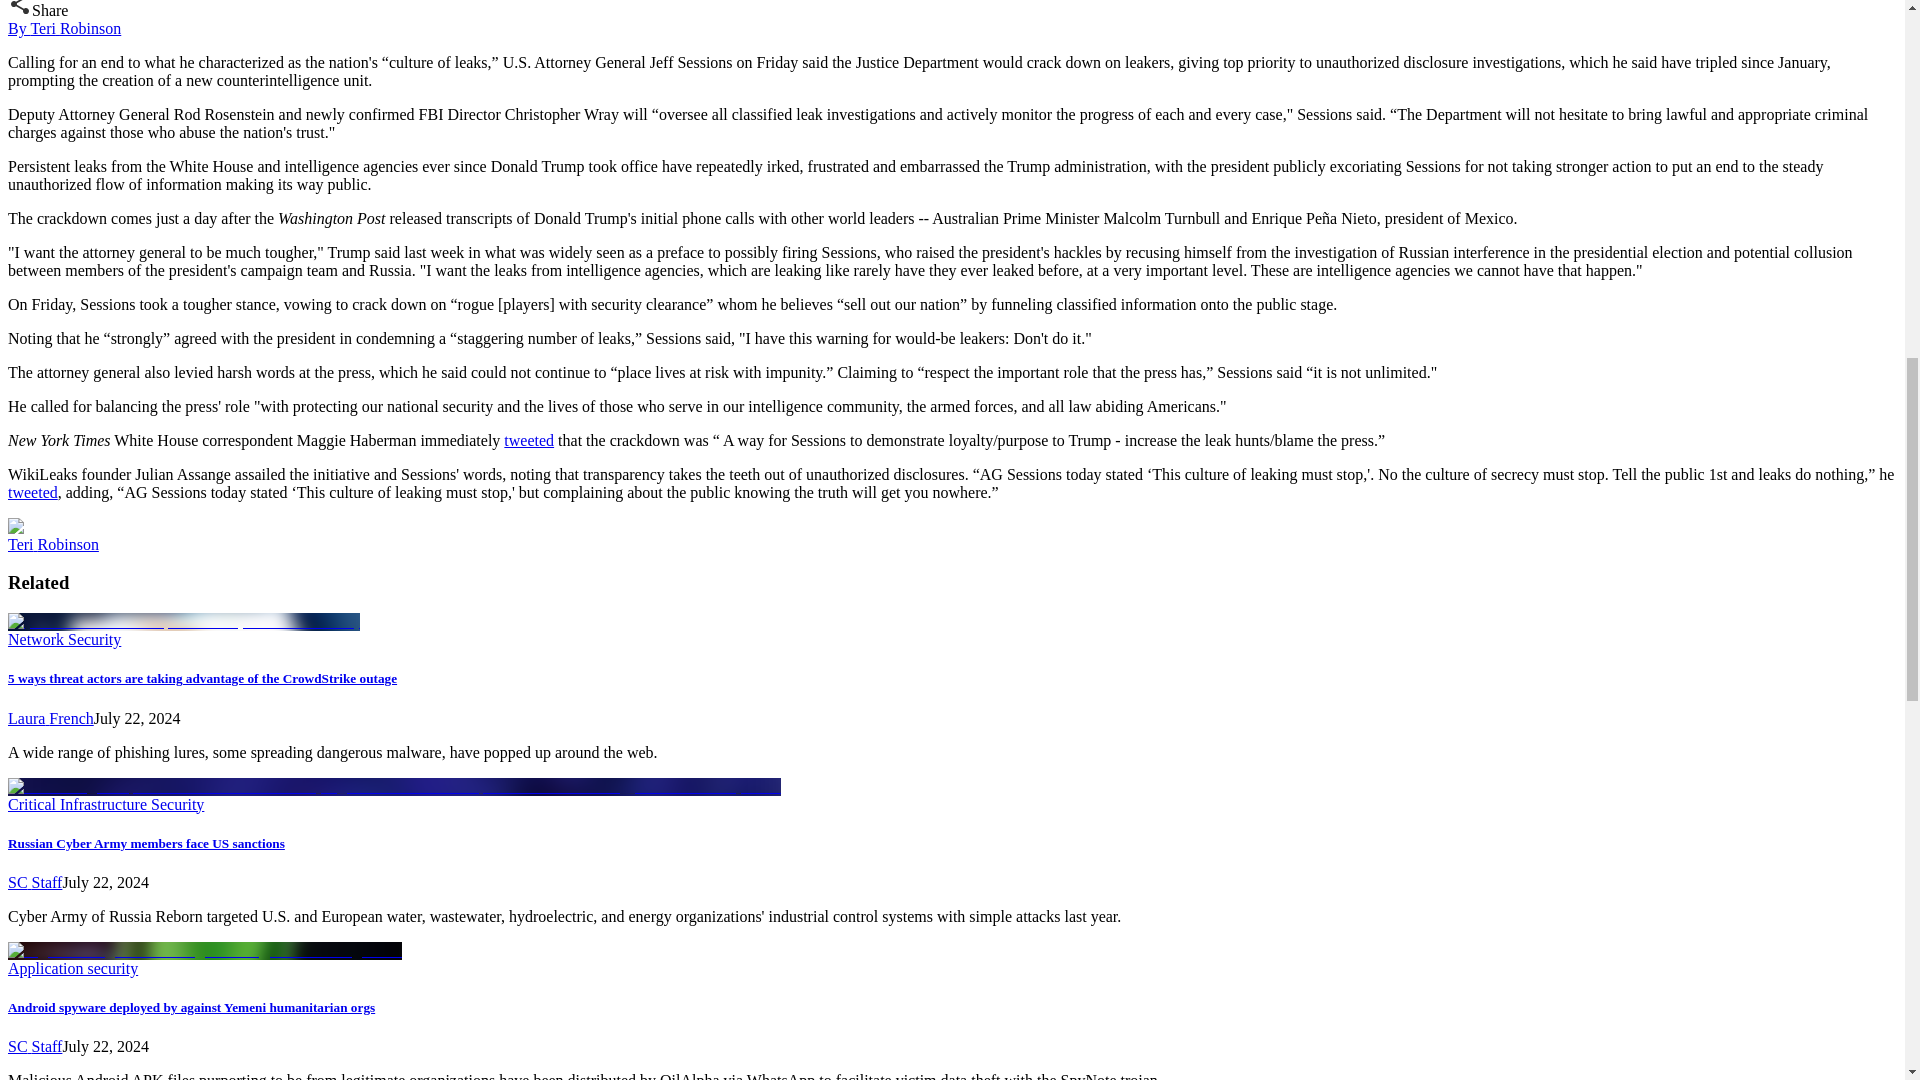 The height and width of the screenshot is (1080, 1920). What do you see at coordinates (34, 882) in the screenshot?
I see `SC Staff` at bounding box center [34, 882].